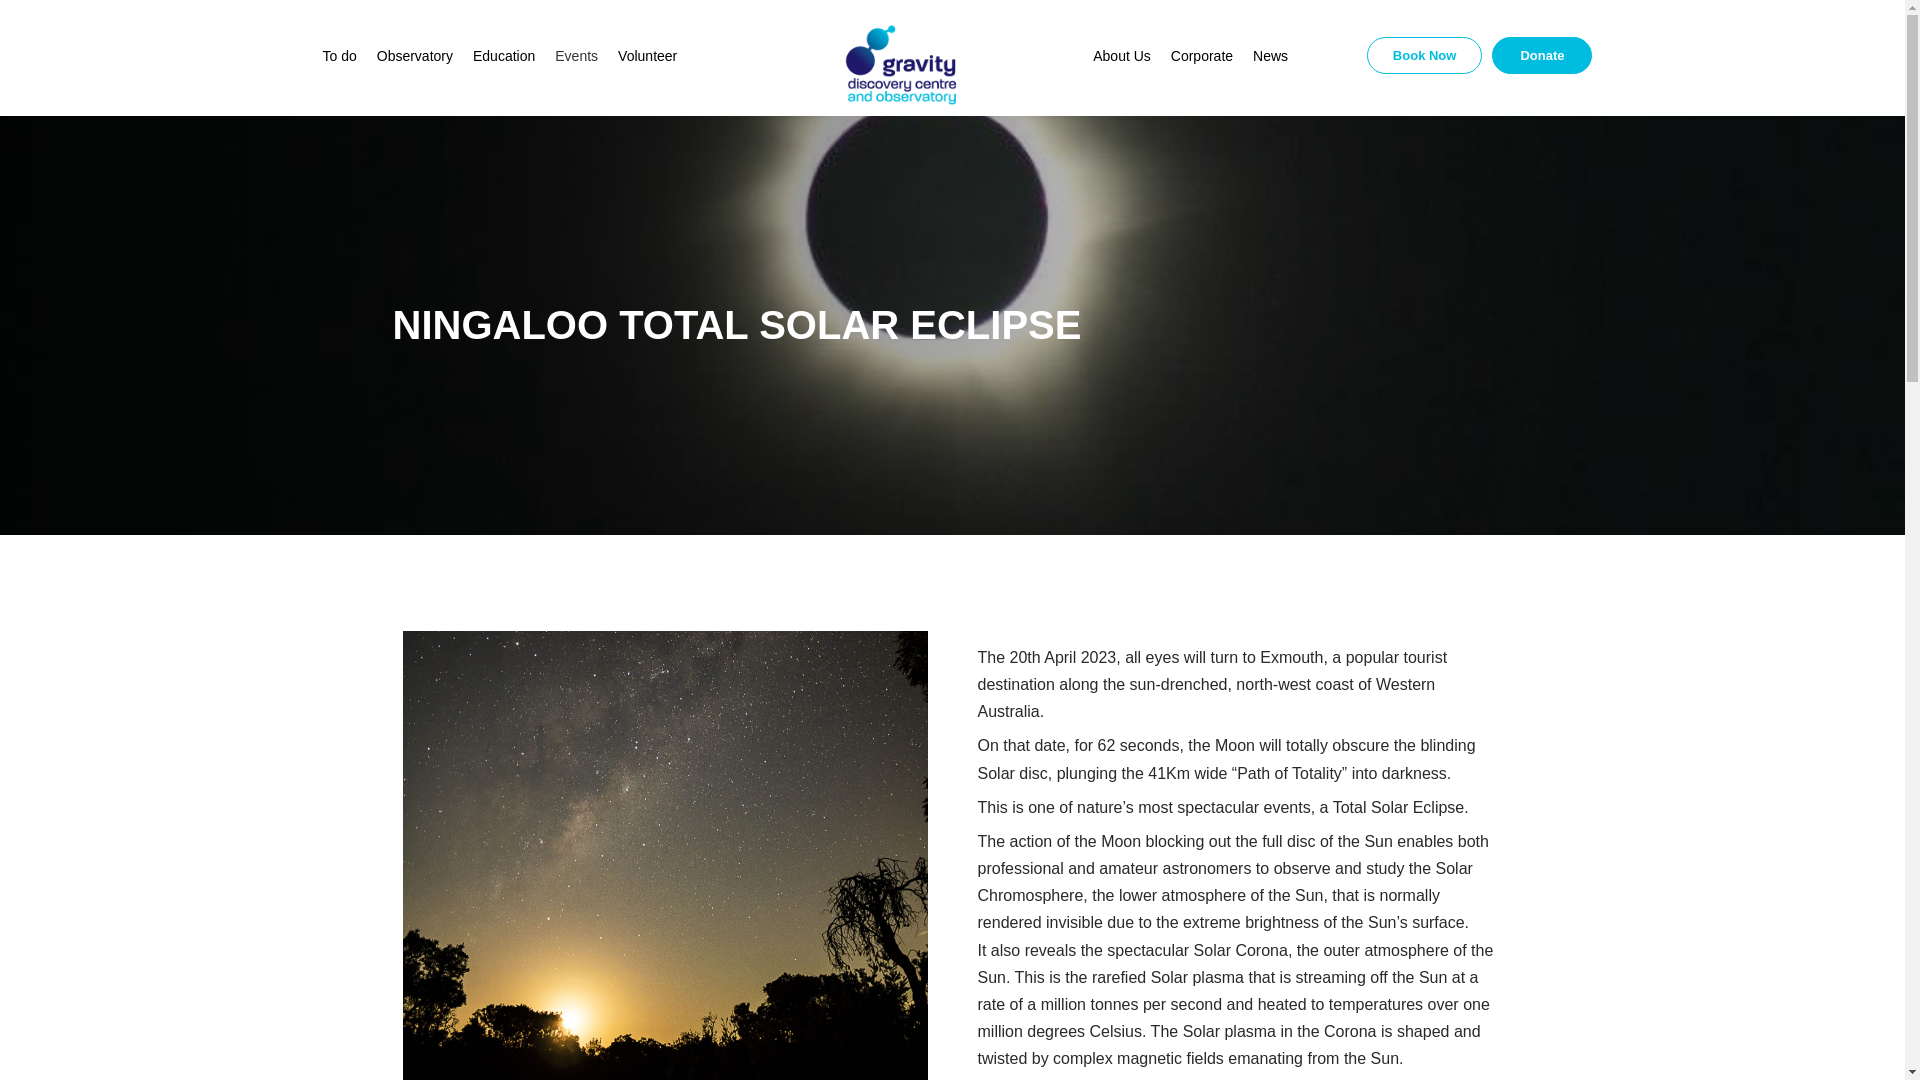  What do you see at coordinates (504, 56) in the screenshot?
I see `Education` at bounding box center [504, 56].